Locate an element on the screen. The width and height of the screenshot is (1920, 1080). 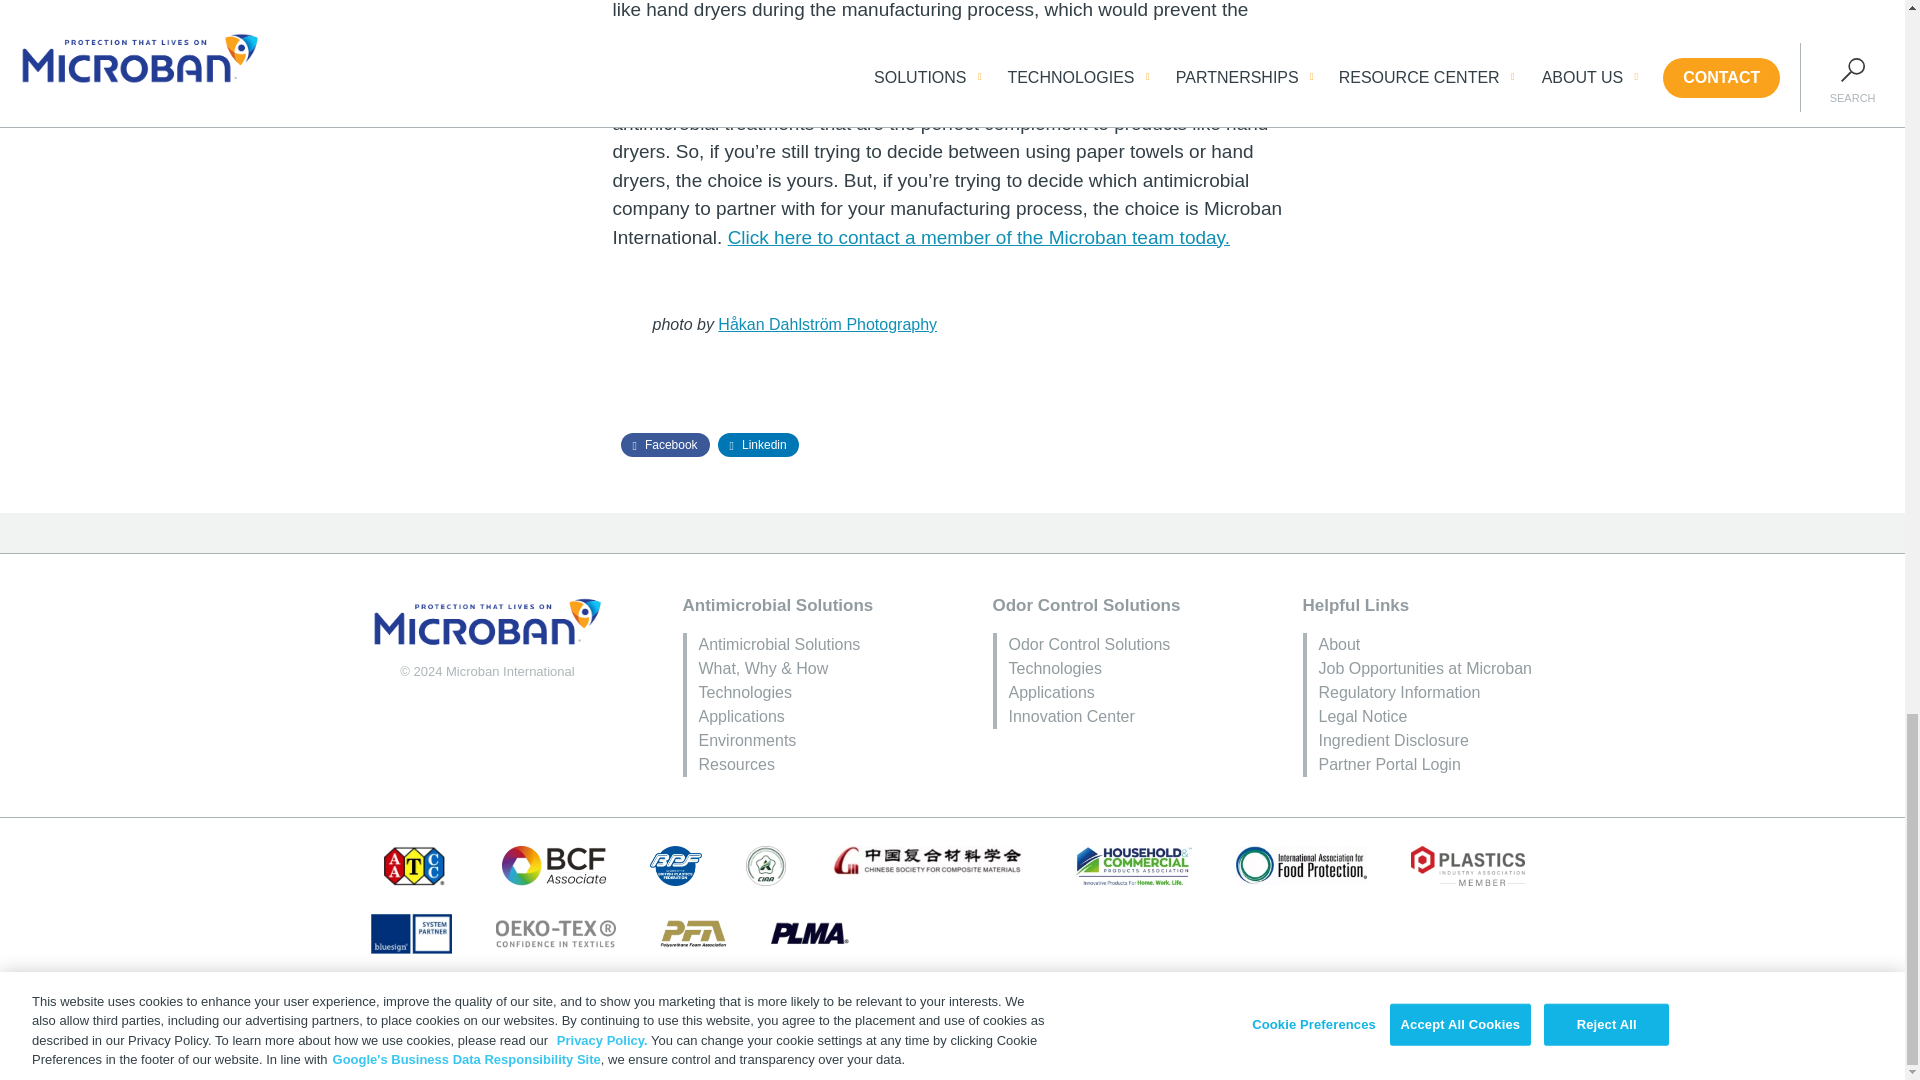
PFA logo footer logo is located at coordinates (694, 933).